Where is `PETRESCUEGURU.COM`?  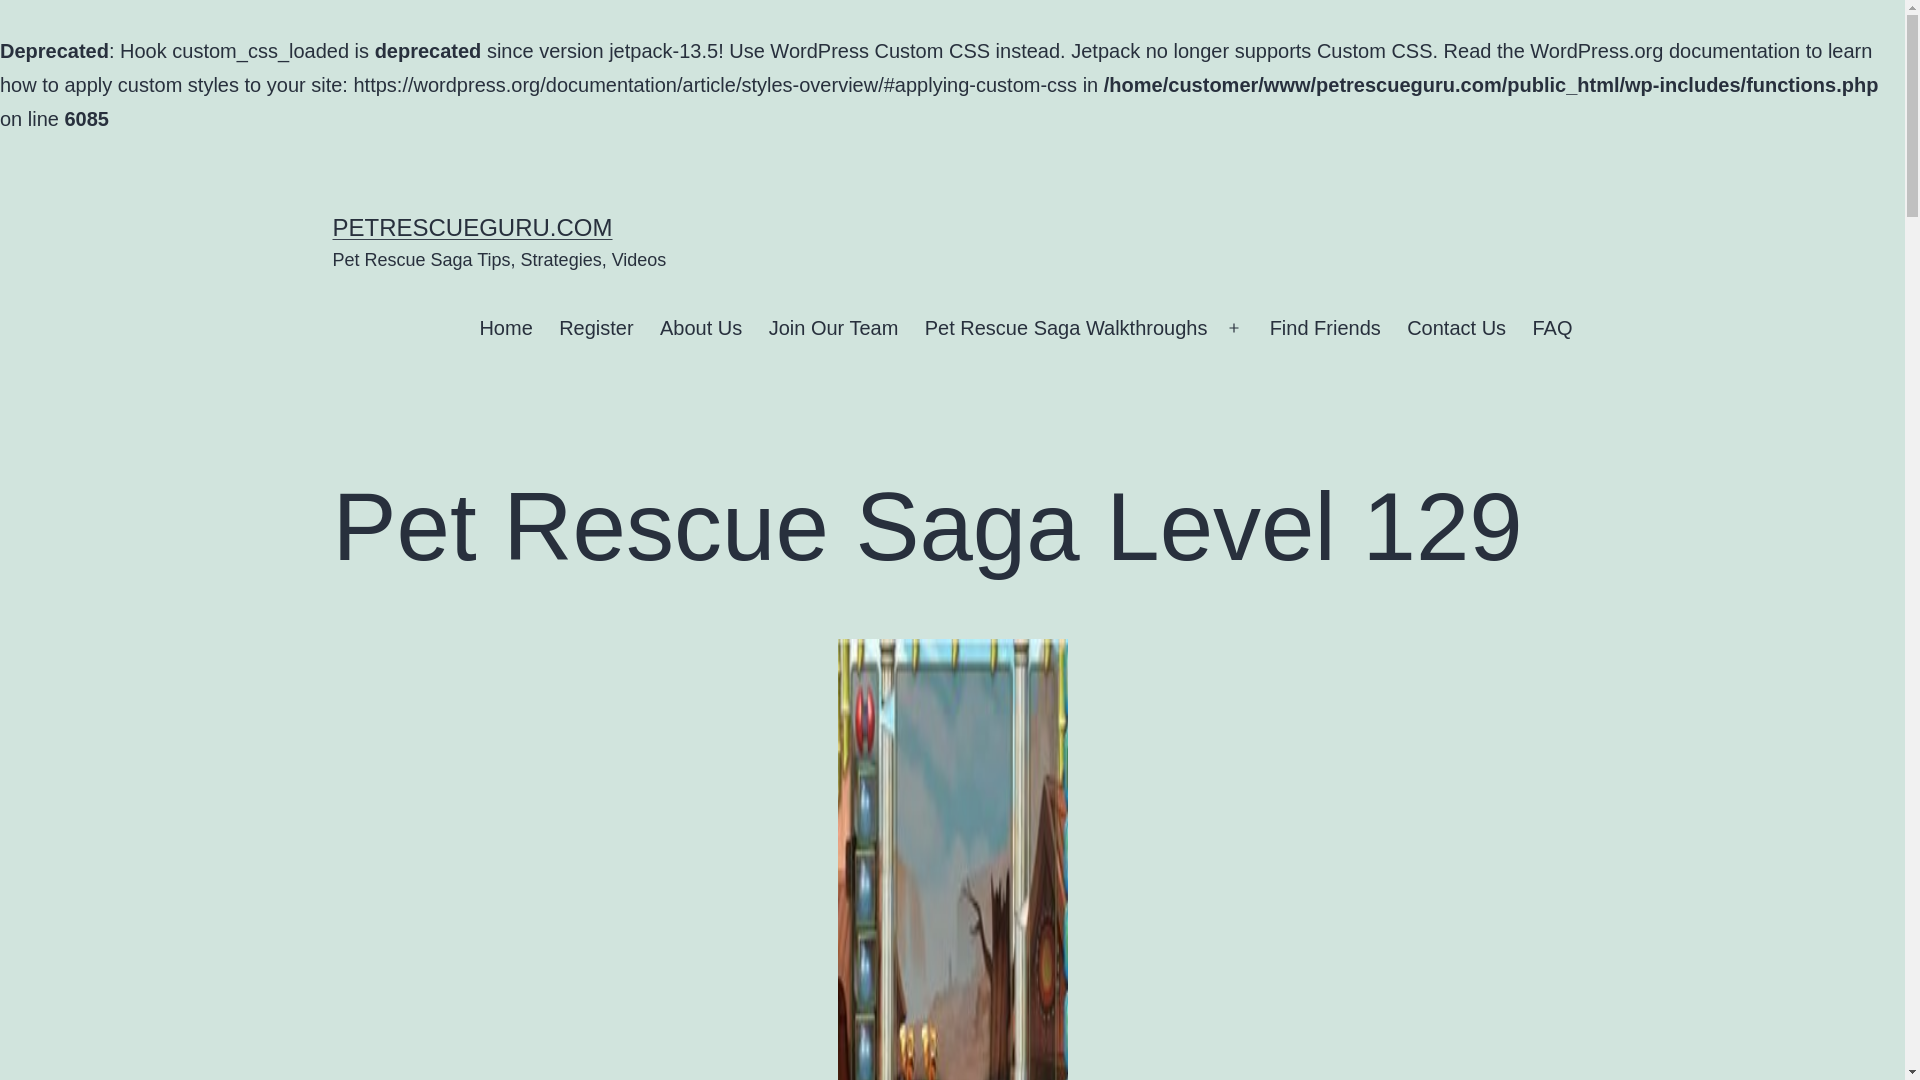 PETRESCUEGURU.COM is located at coordinates (472, 226).